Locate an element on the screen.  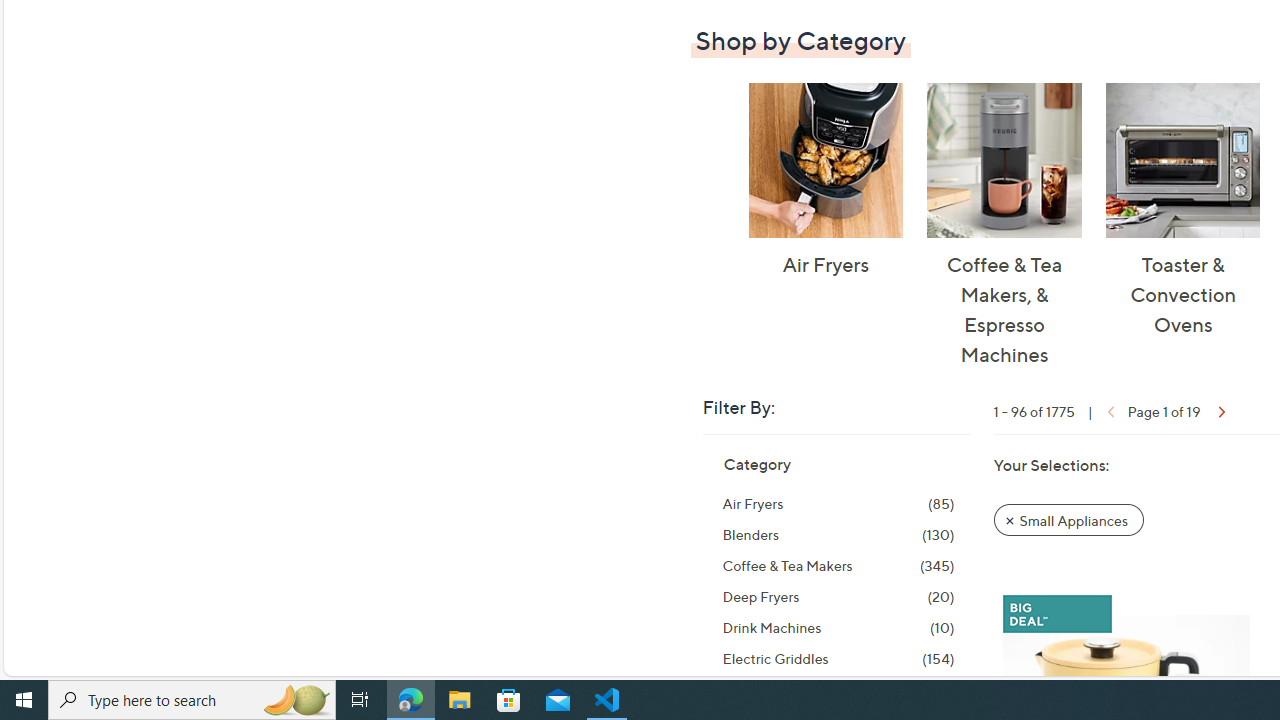
Remove Filter: Small Appliances is located at coordinates (1068, 520).